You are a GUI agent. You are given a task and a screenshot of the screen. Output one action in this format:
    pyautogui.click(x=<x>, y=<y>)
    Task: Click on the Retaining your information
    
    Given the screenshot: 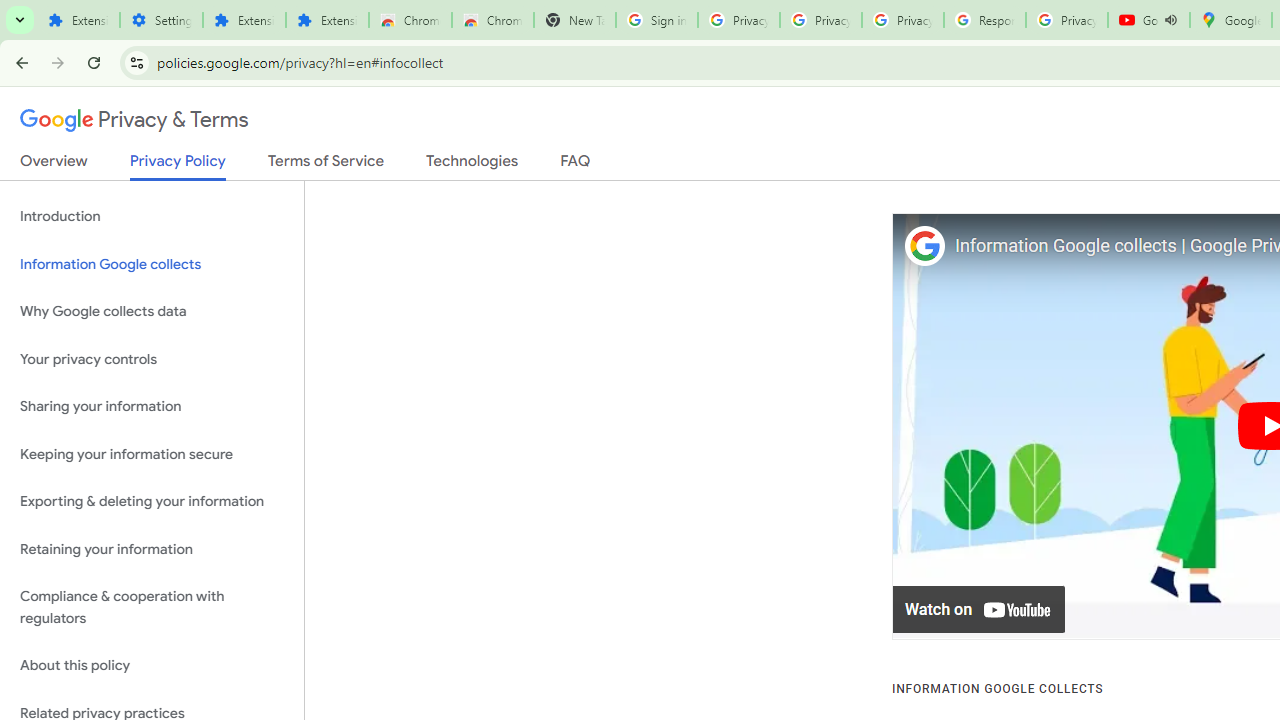 What is the action you would take?
    pyautogui.click(x=152, y=548)
    